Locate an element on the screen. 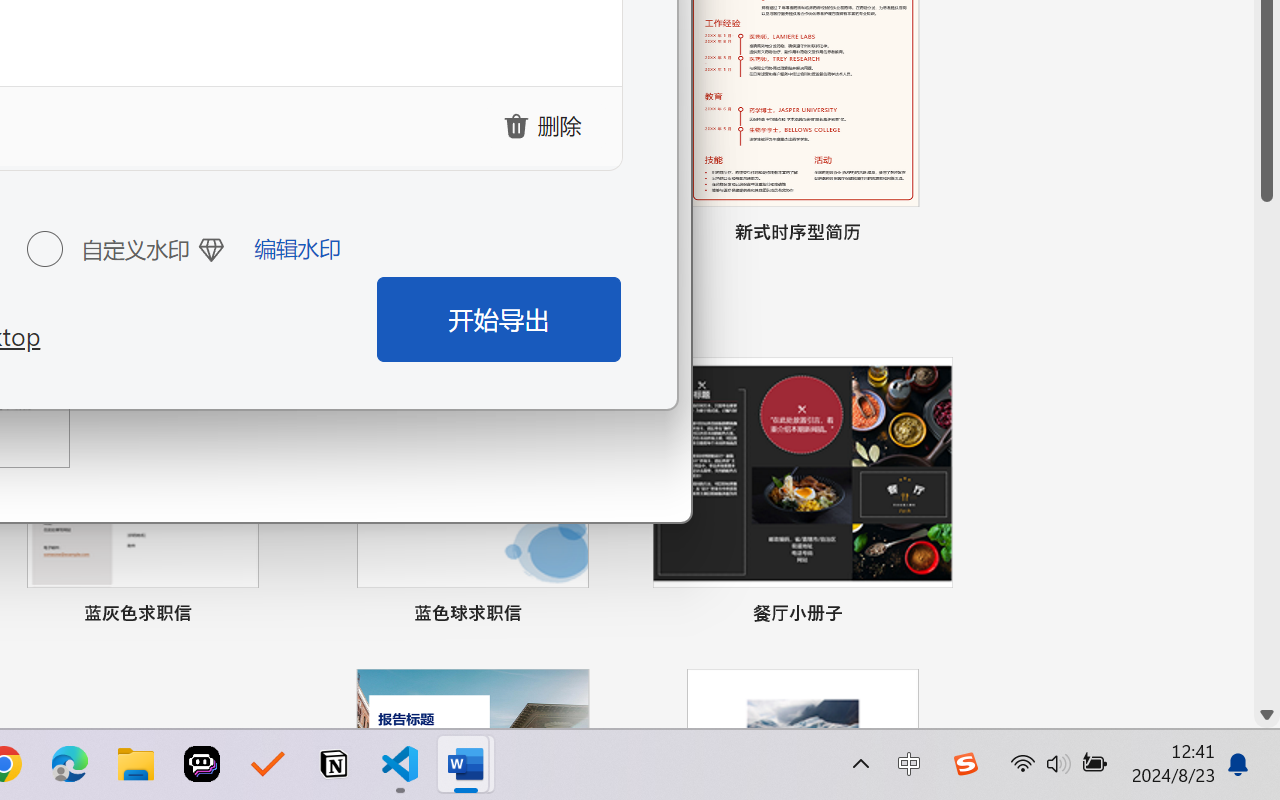 Image resolution: width=1280 pixels, height=800 pixels. Line down is located at coordinates (1267, 715).